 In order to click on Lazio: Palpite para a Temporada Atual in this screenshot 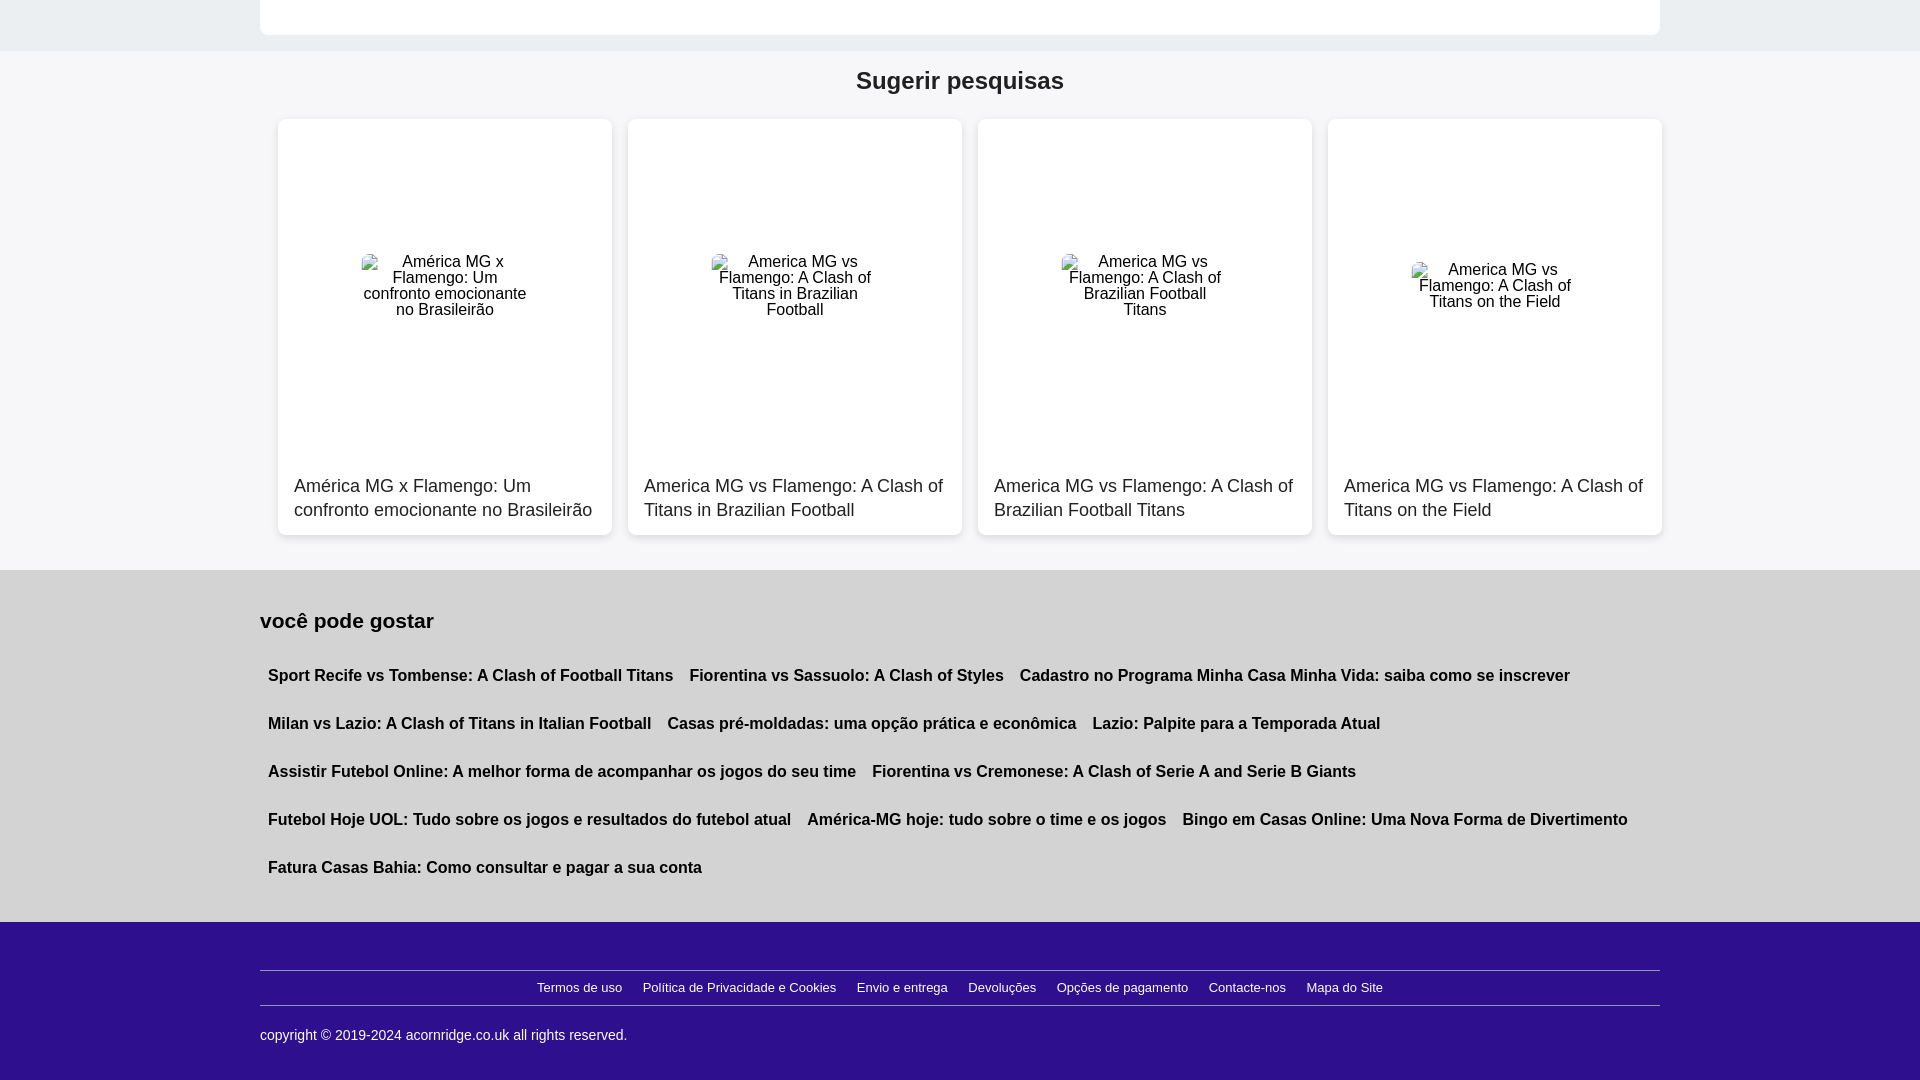, I will do `click(1236, 724)`.